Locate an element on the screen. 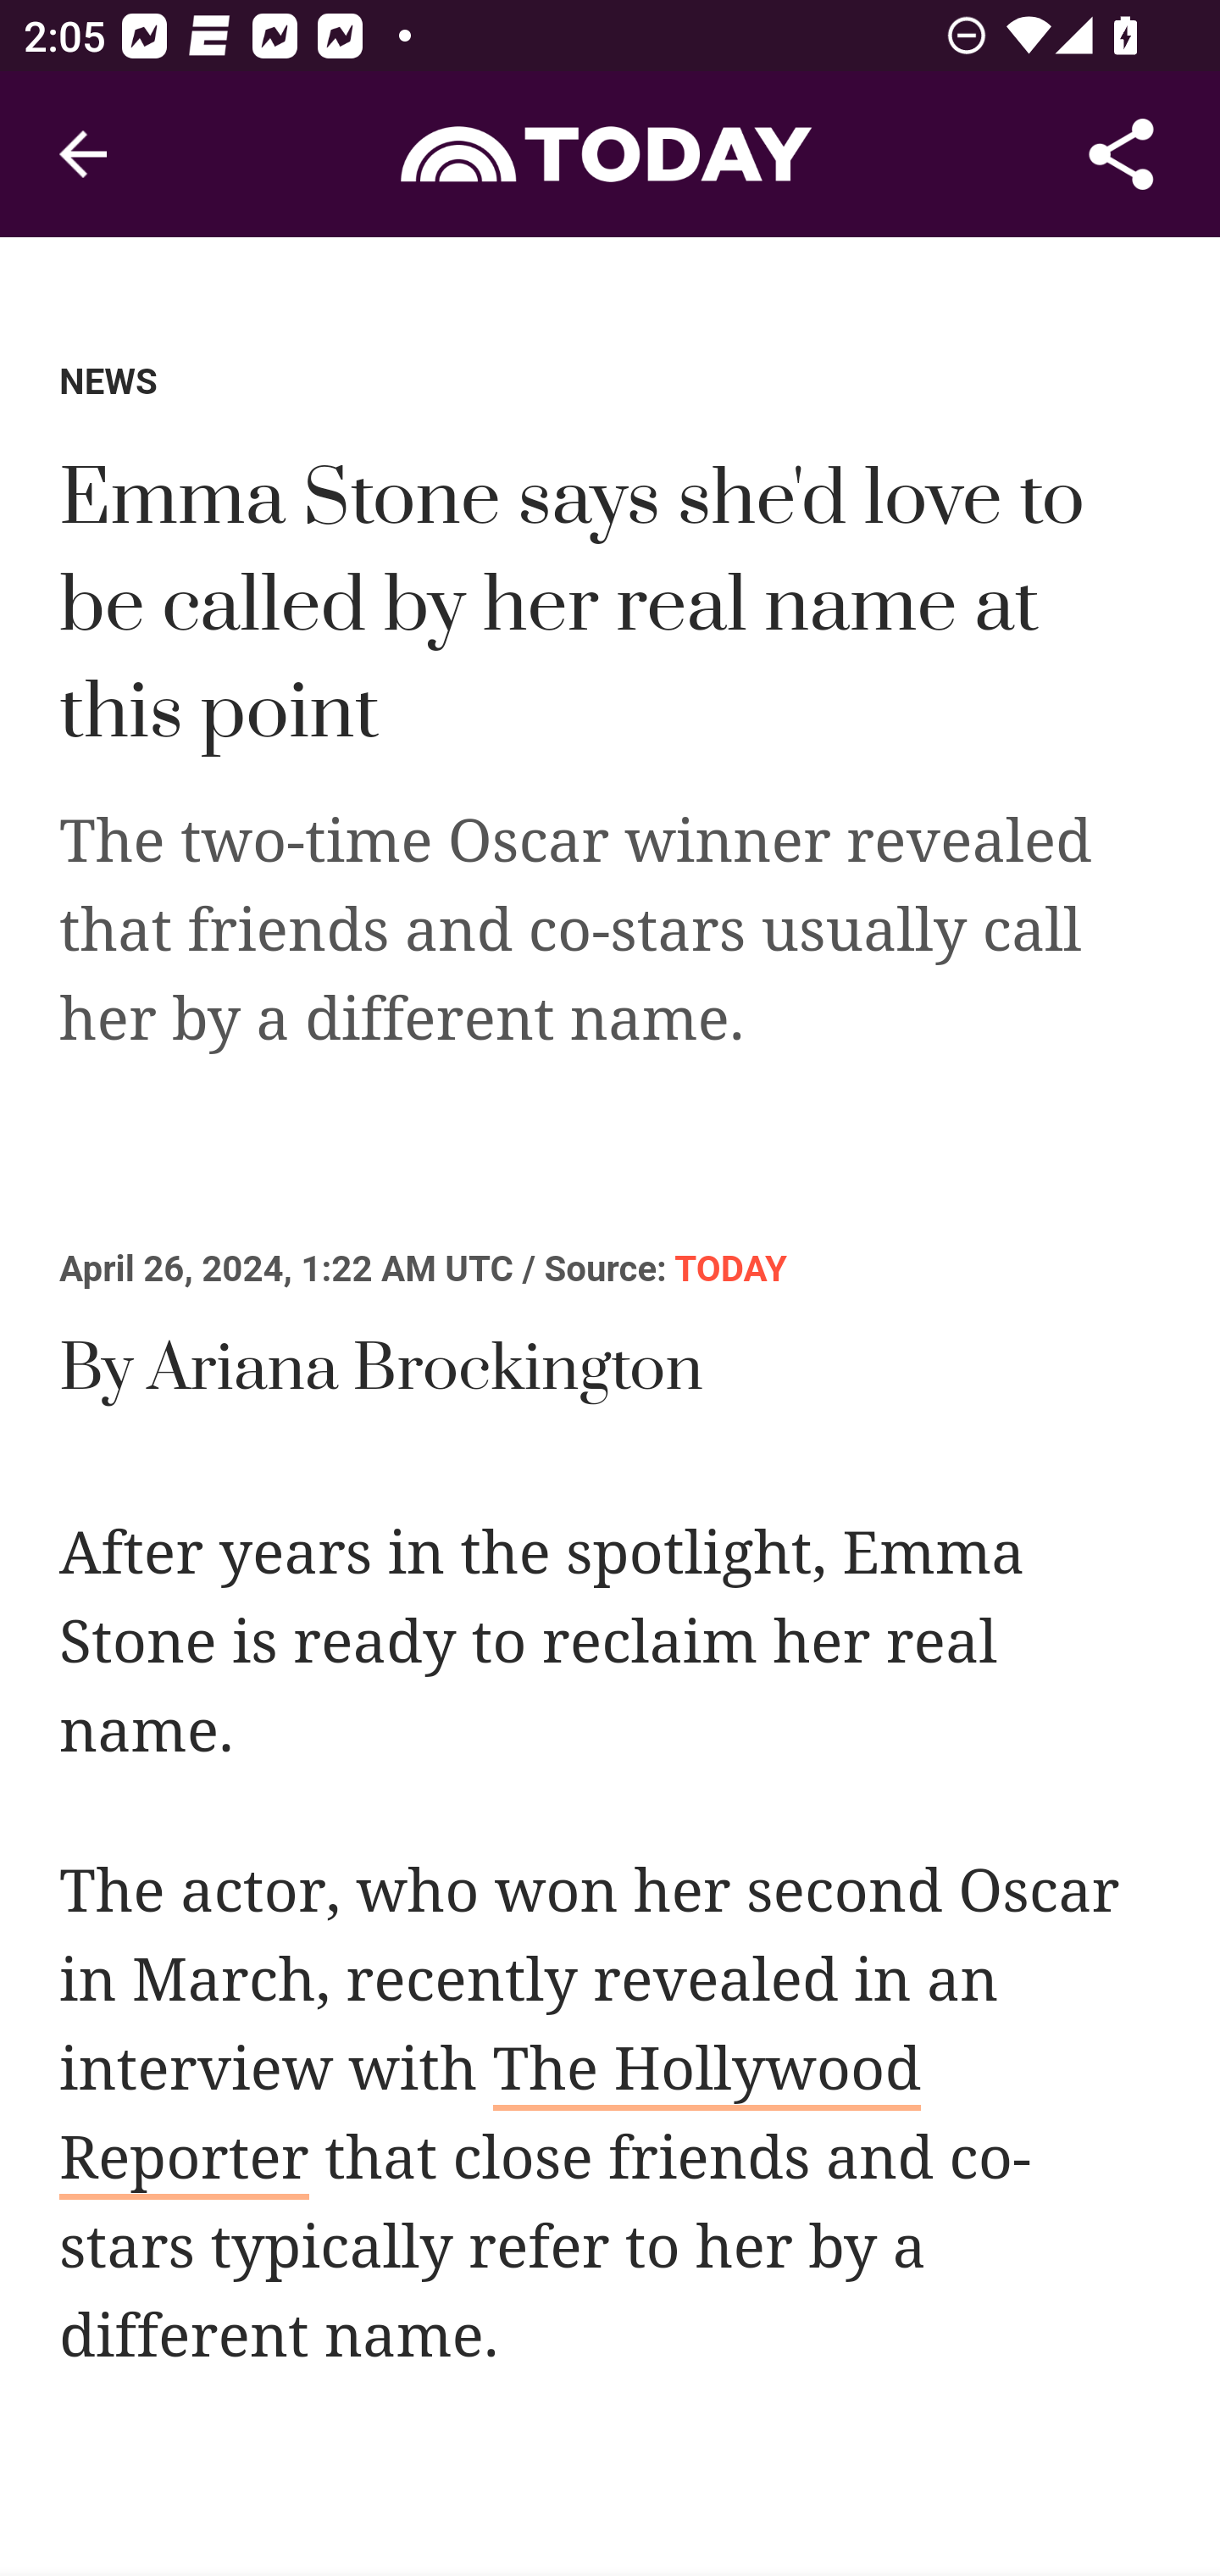 Image resolution: width=1220 pixels, height=2576 pixels. Navigate up is located at coordinates (83, 154).